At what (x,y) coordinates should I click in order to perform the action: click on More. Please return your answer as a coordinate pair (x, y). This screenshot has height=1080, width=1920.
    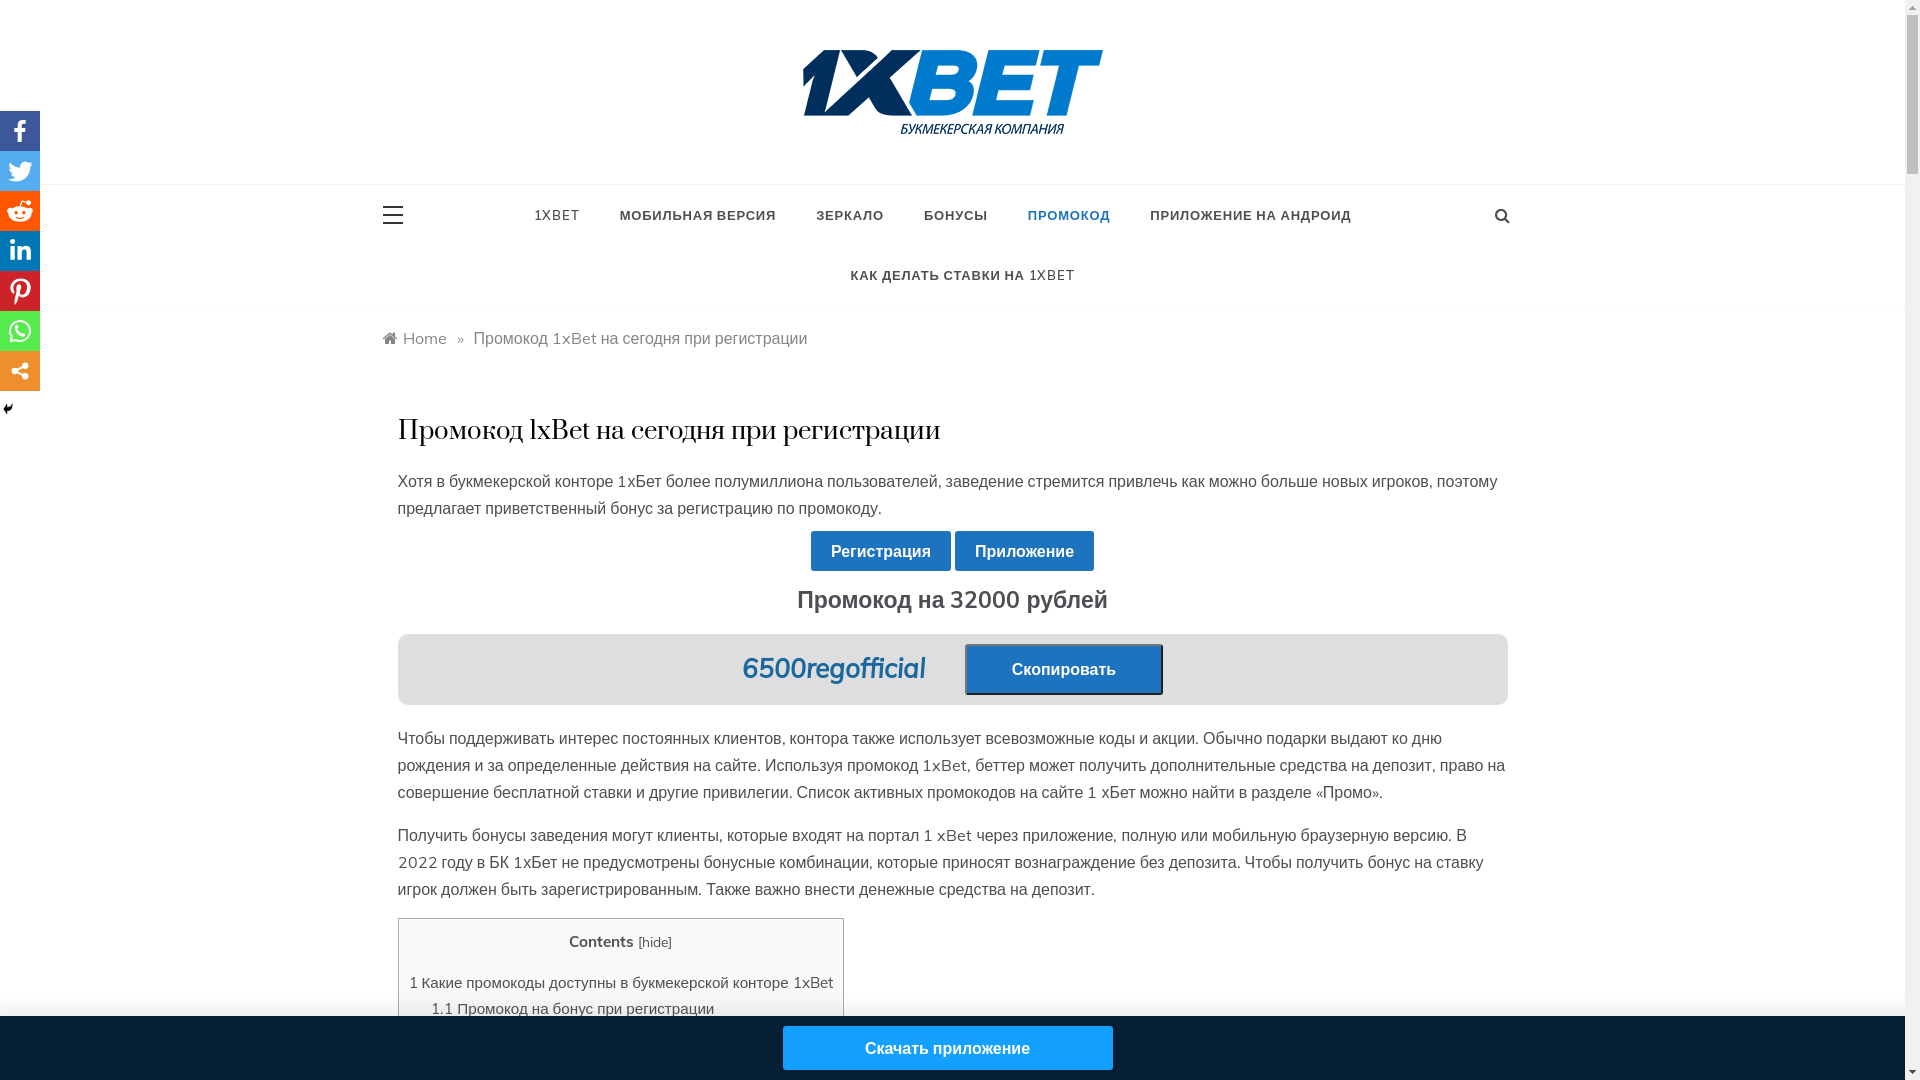
    Looking at the image, I should click on (20, 371).